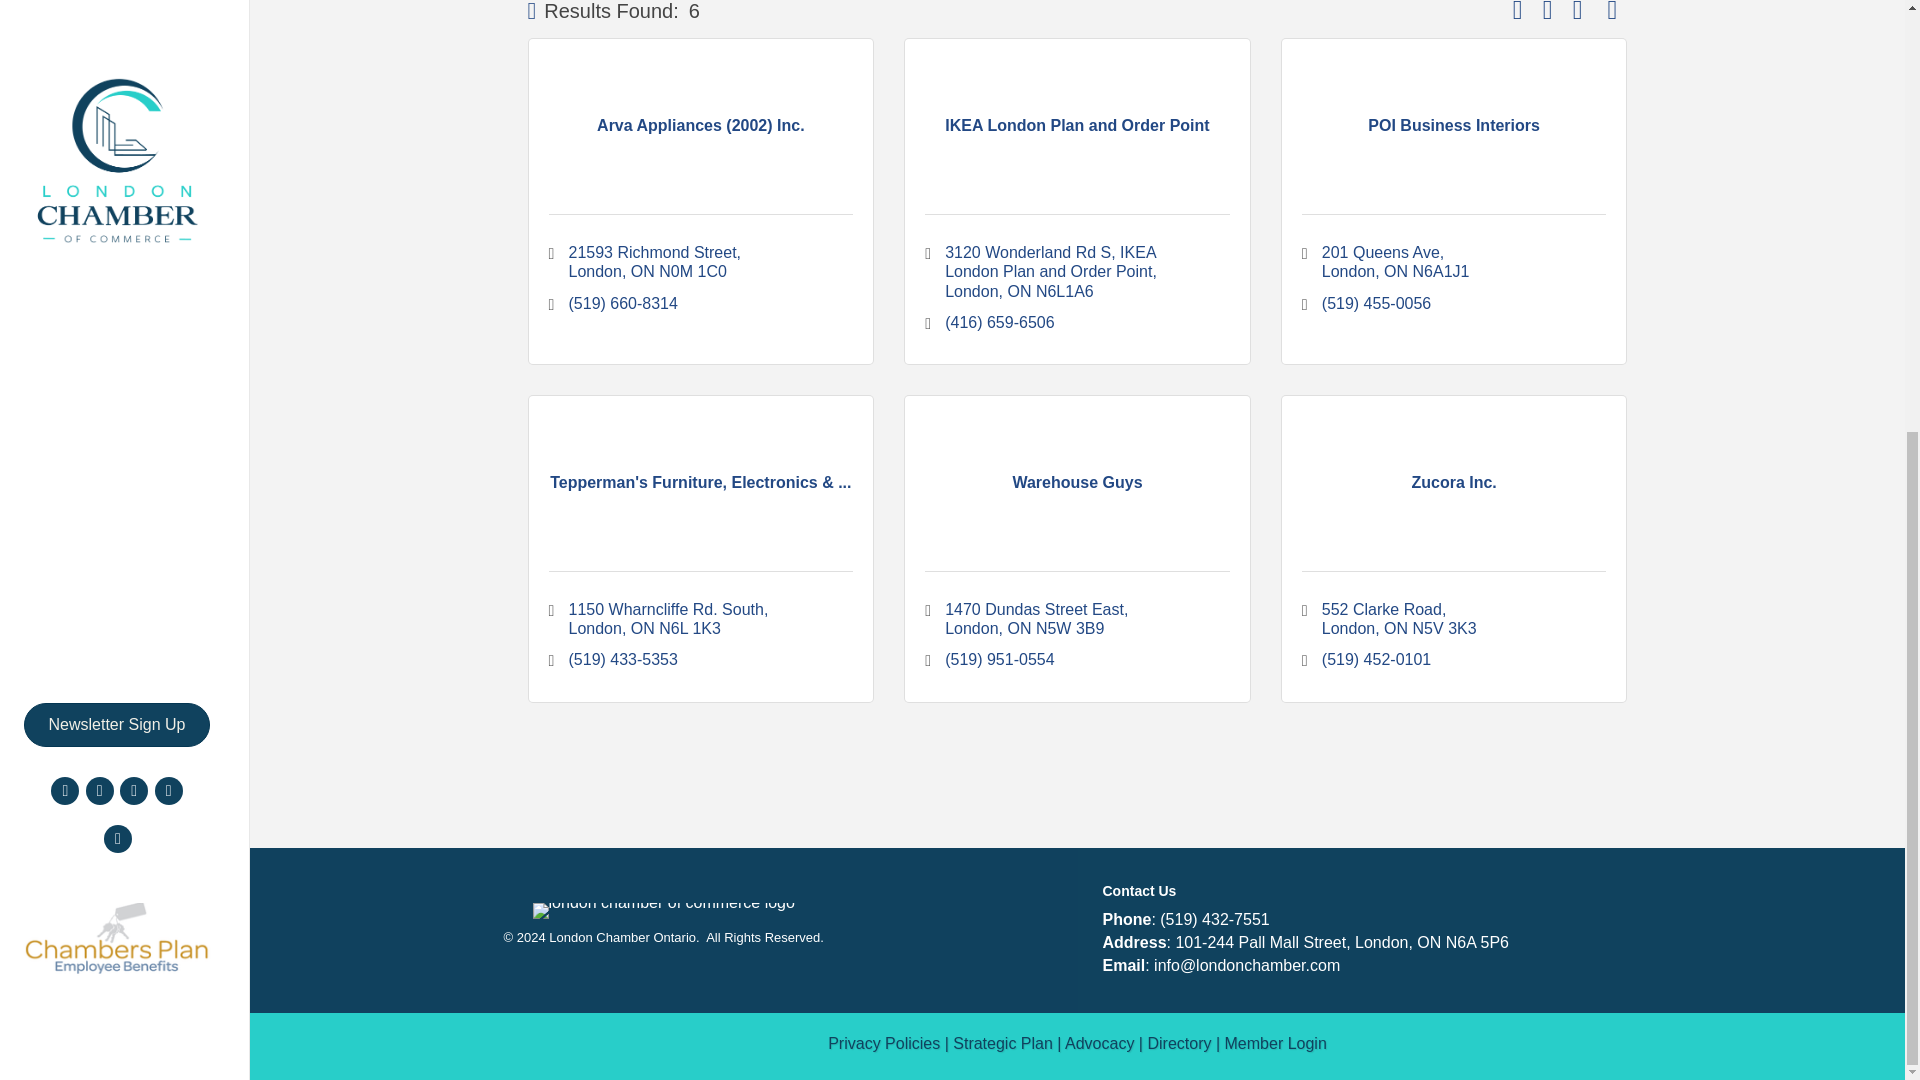 This screenshot has width=1920, height=1080. Describe the element at coordinates (1578, 15) in the screenshot. I see `View on Map` at that location.